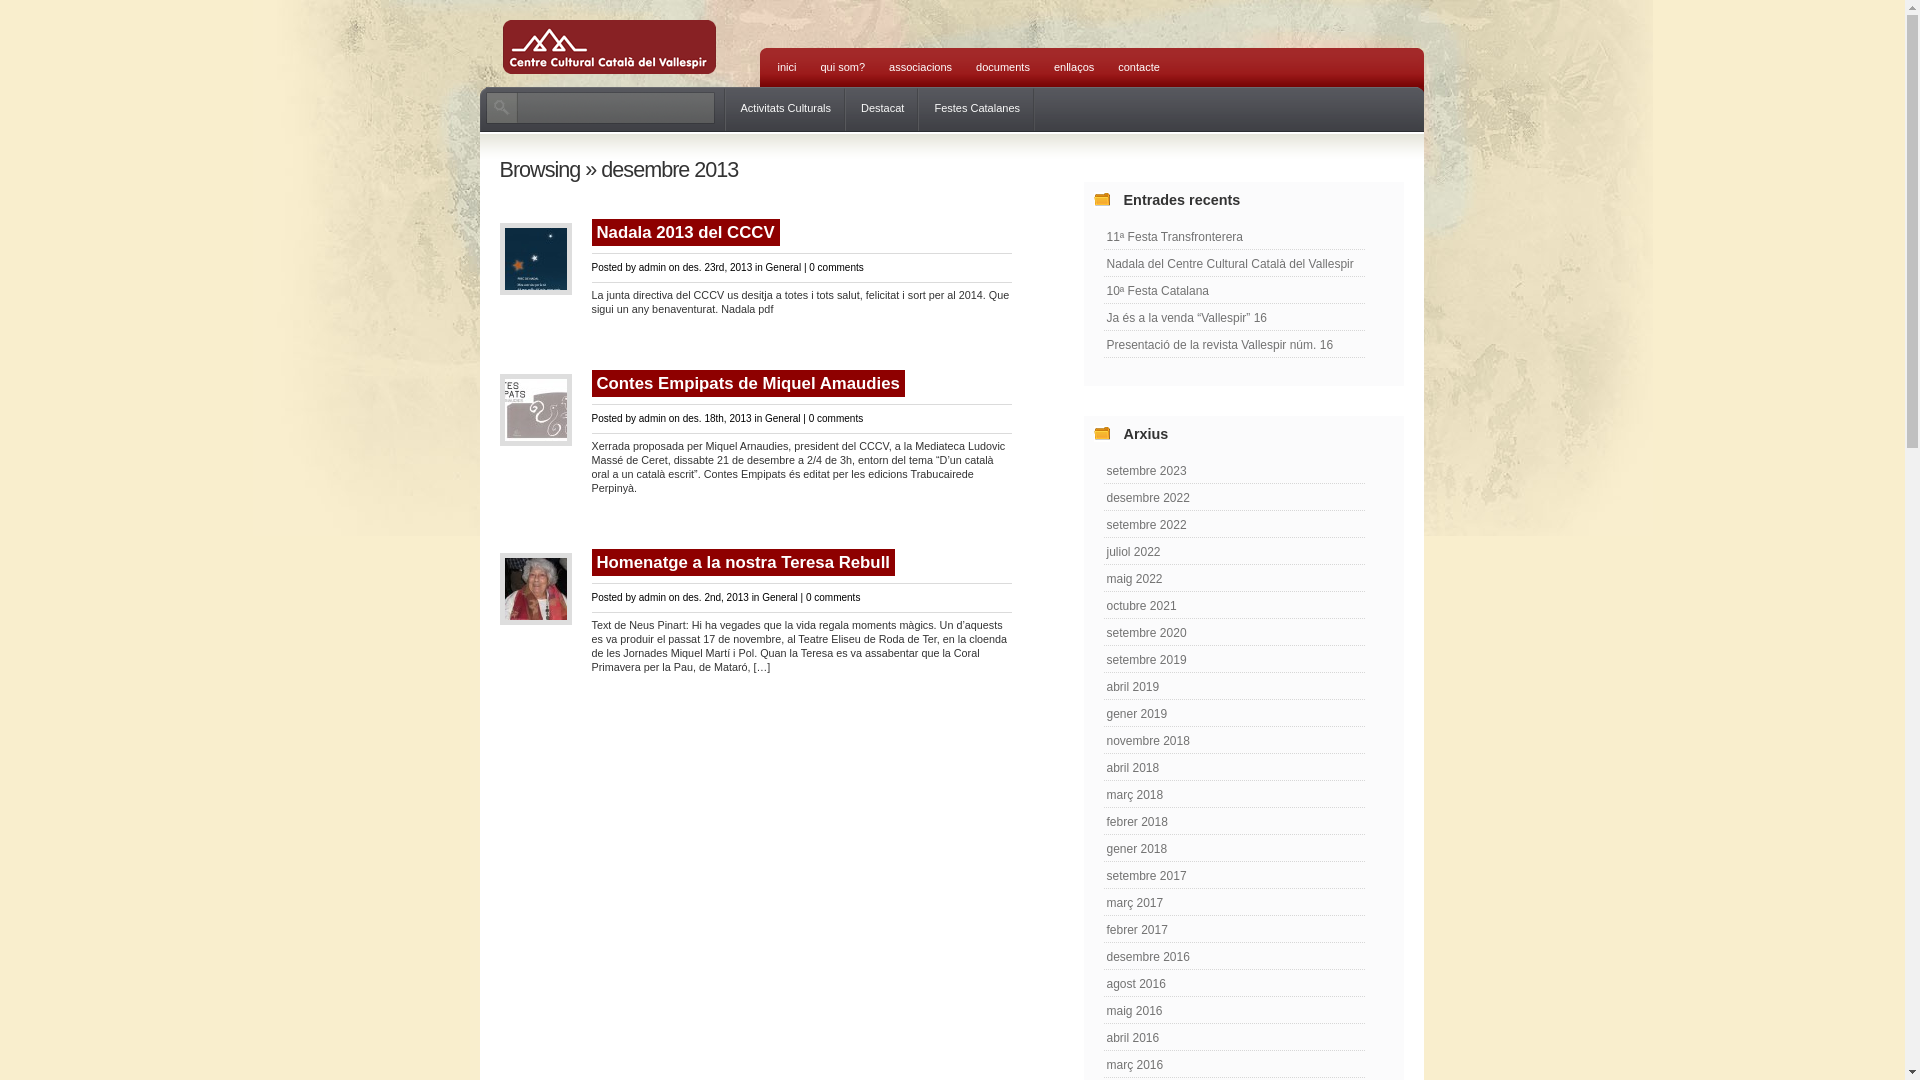 This screenshot has width=1920, height=1080. What do you see at coordinates (836, 268) in the screenshot?
I see `0 comments` at bounding box center [836, 268].